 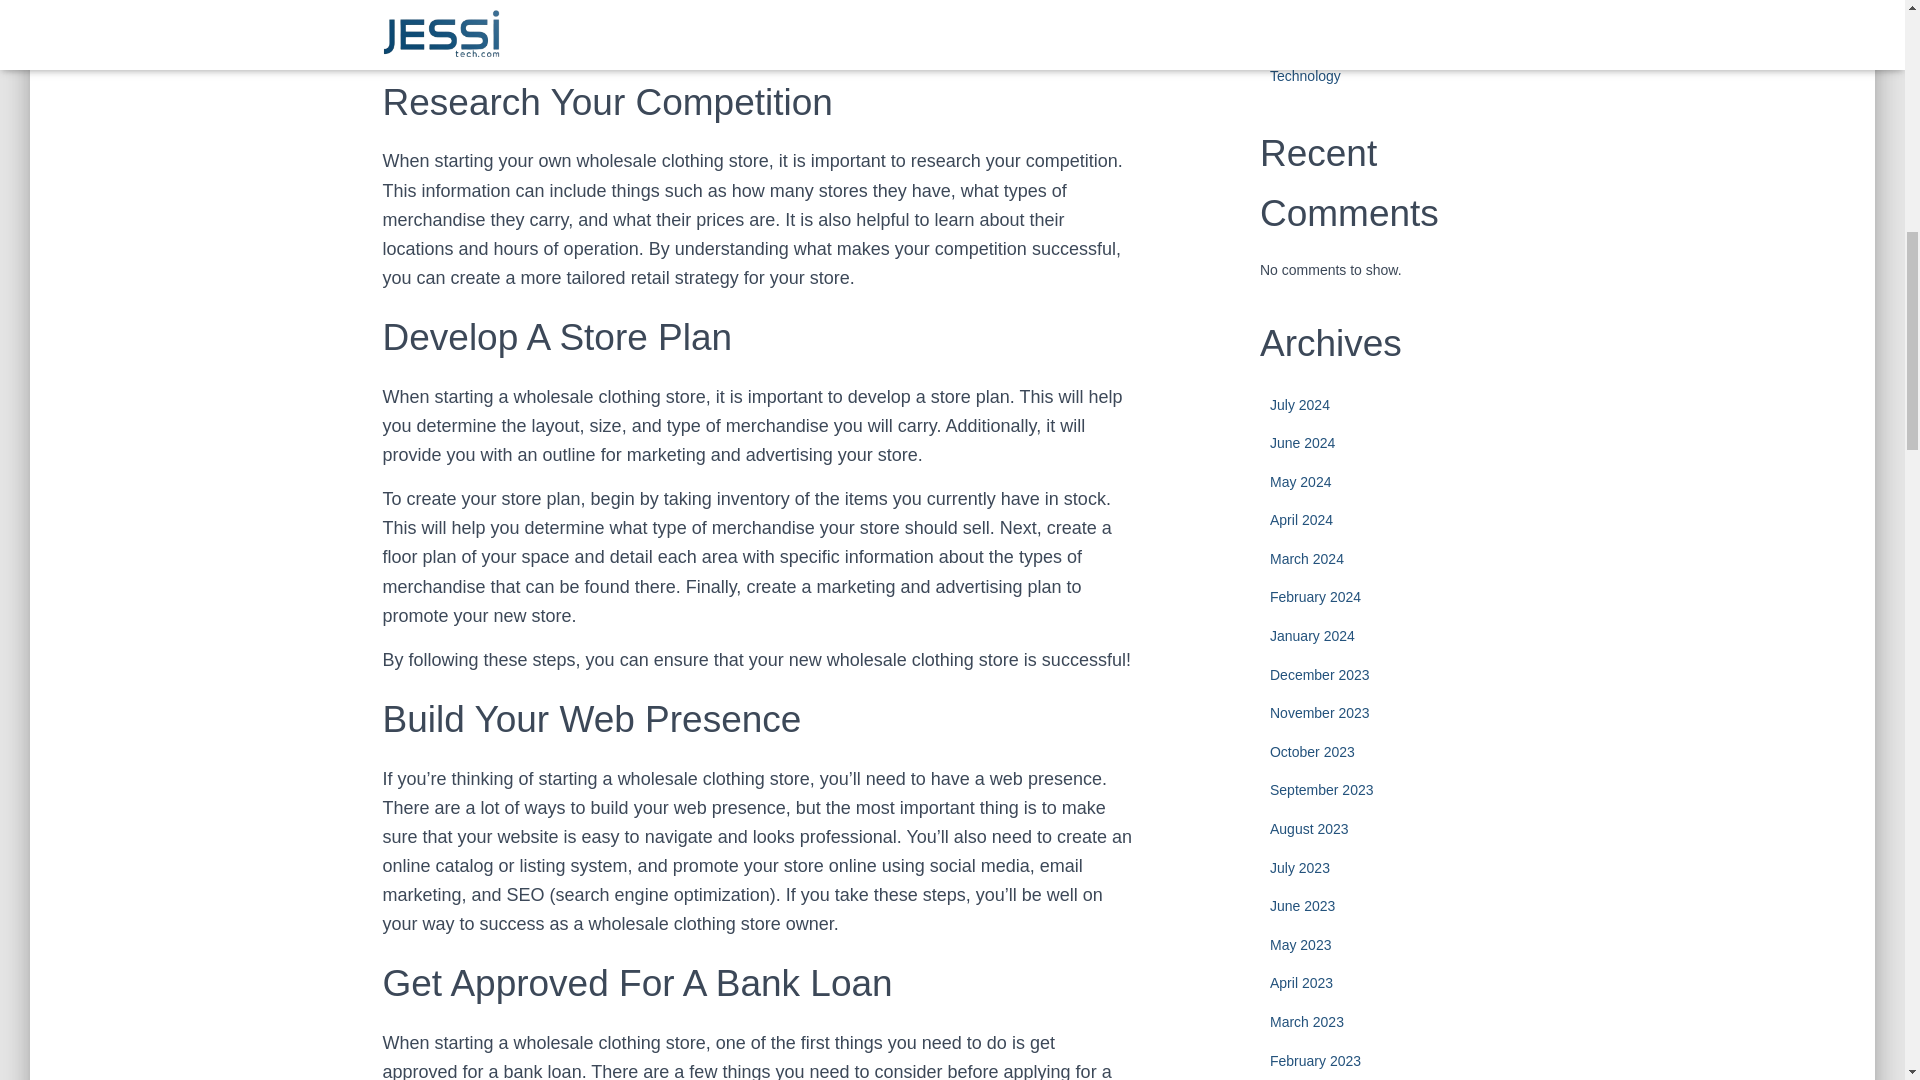 I want to click on February 2023, so click(x=1315, y=1061).